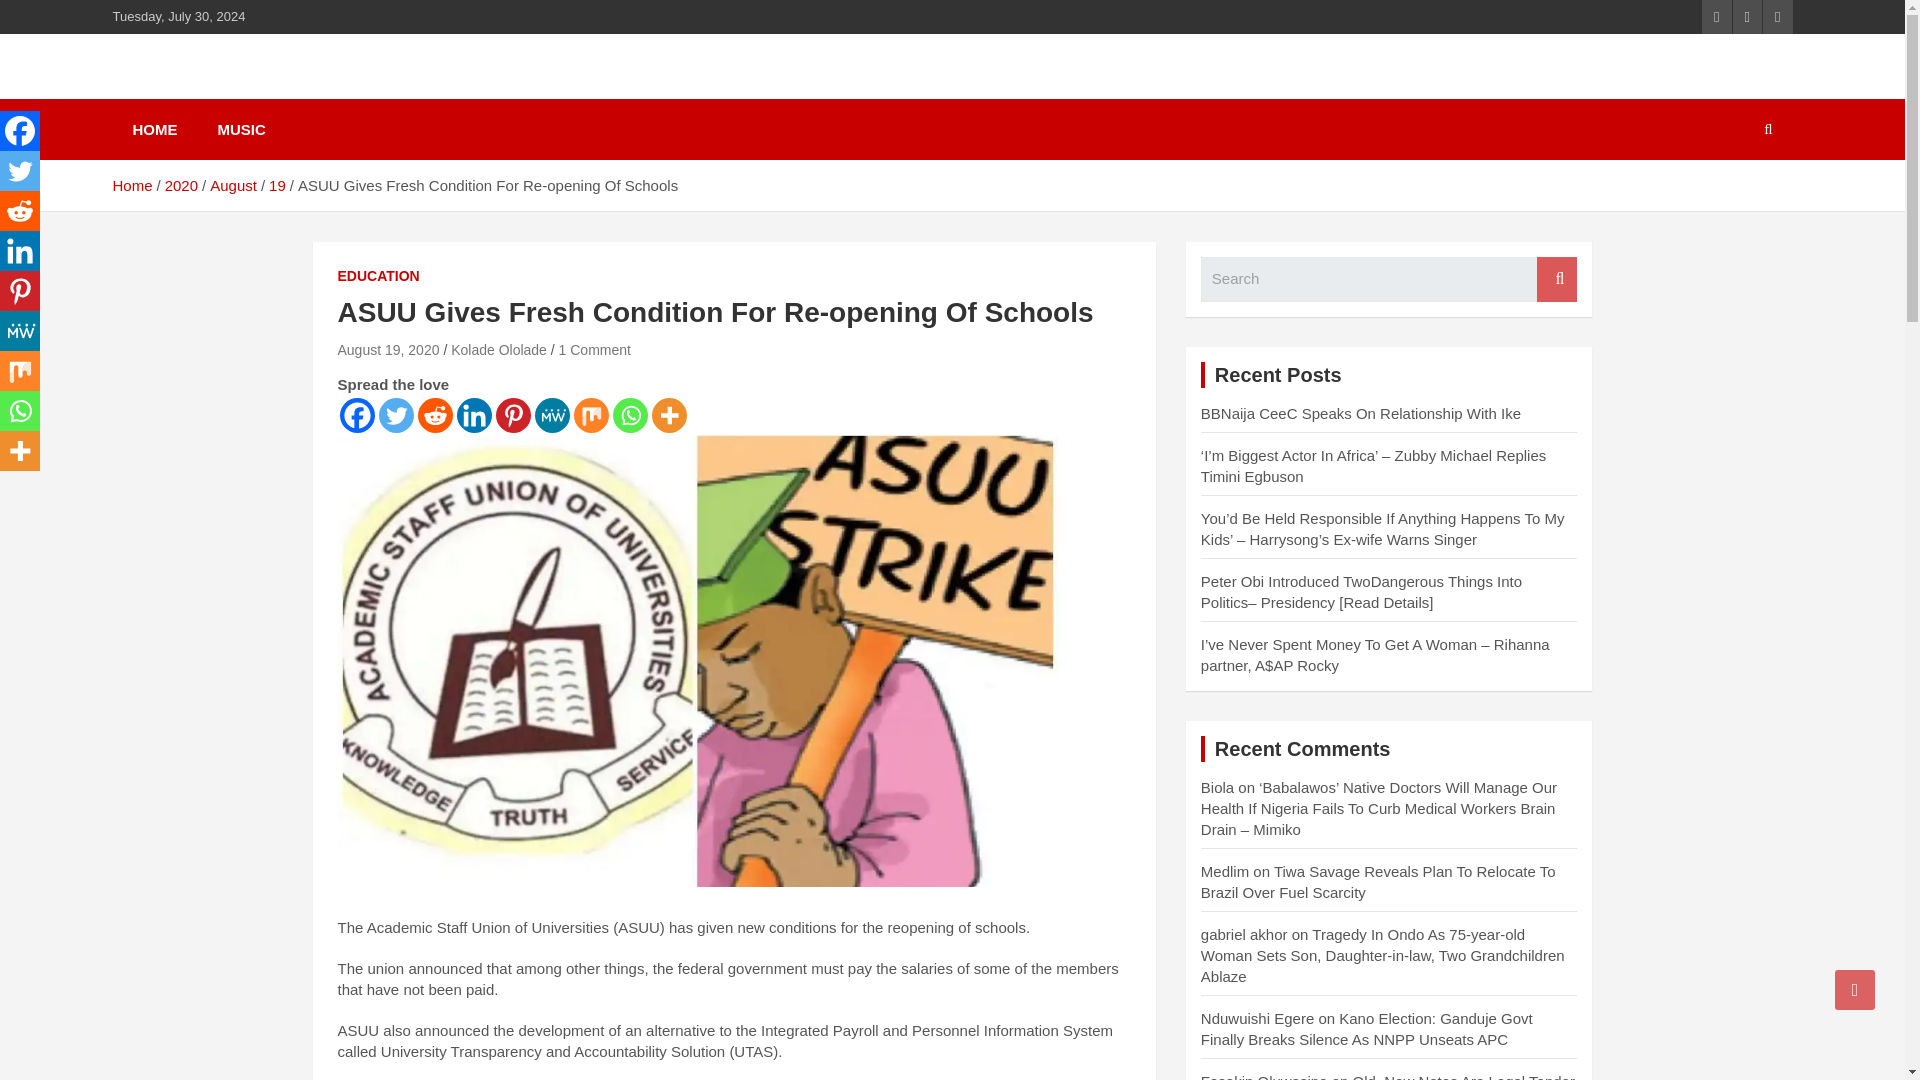  Describe the element at coordinates (670, 416) in the screenshot. I see `More` at that location.